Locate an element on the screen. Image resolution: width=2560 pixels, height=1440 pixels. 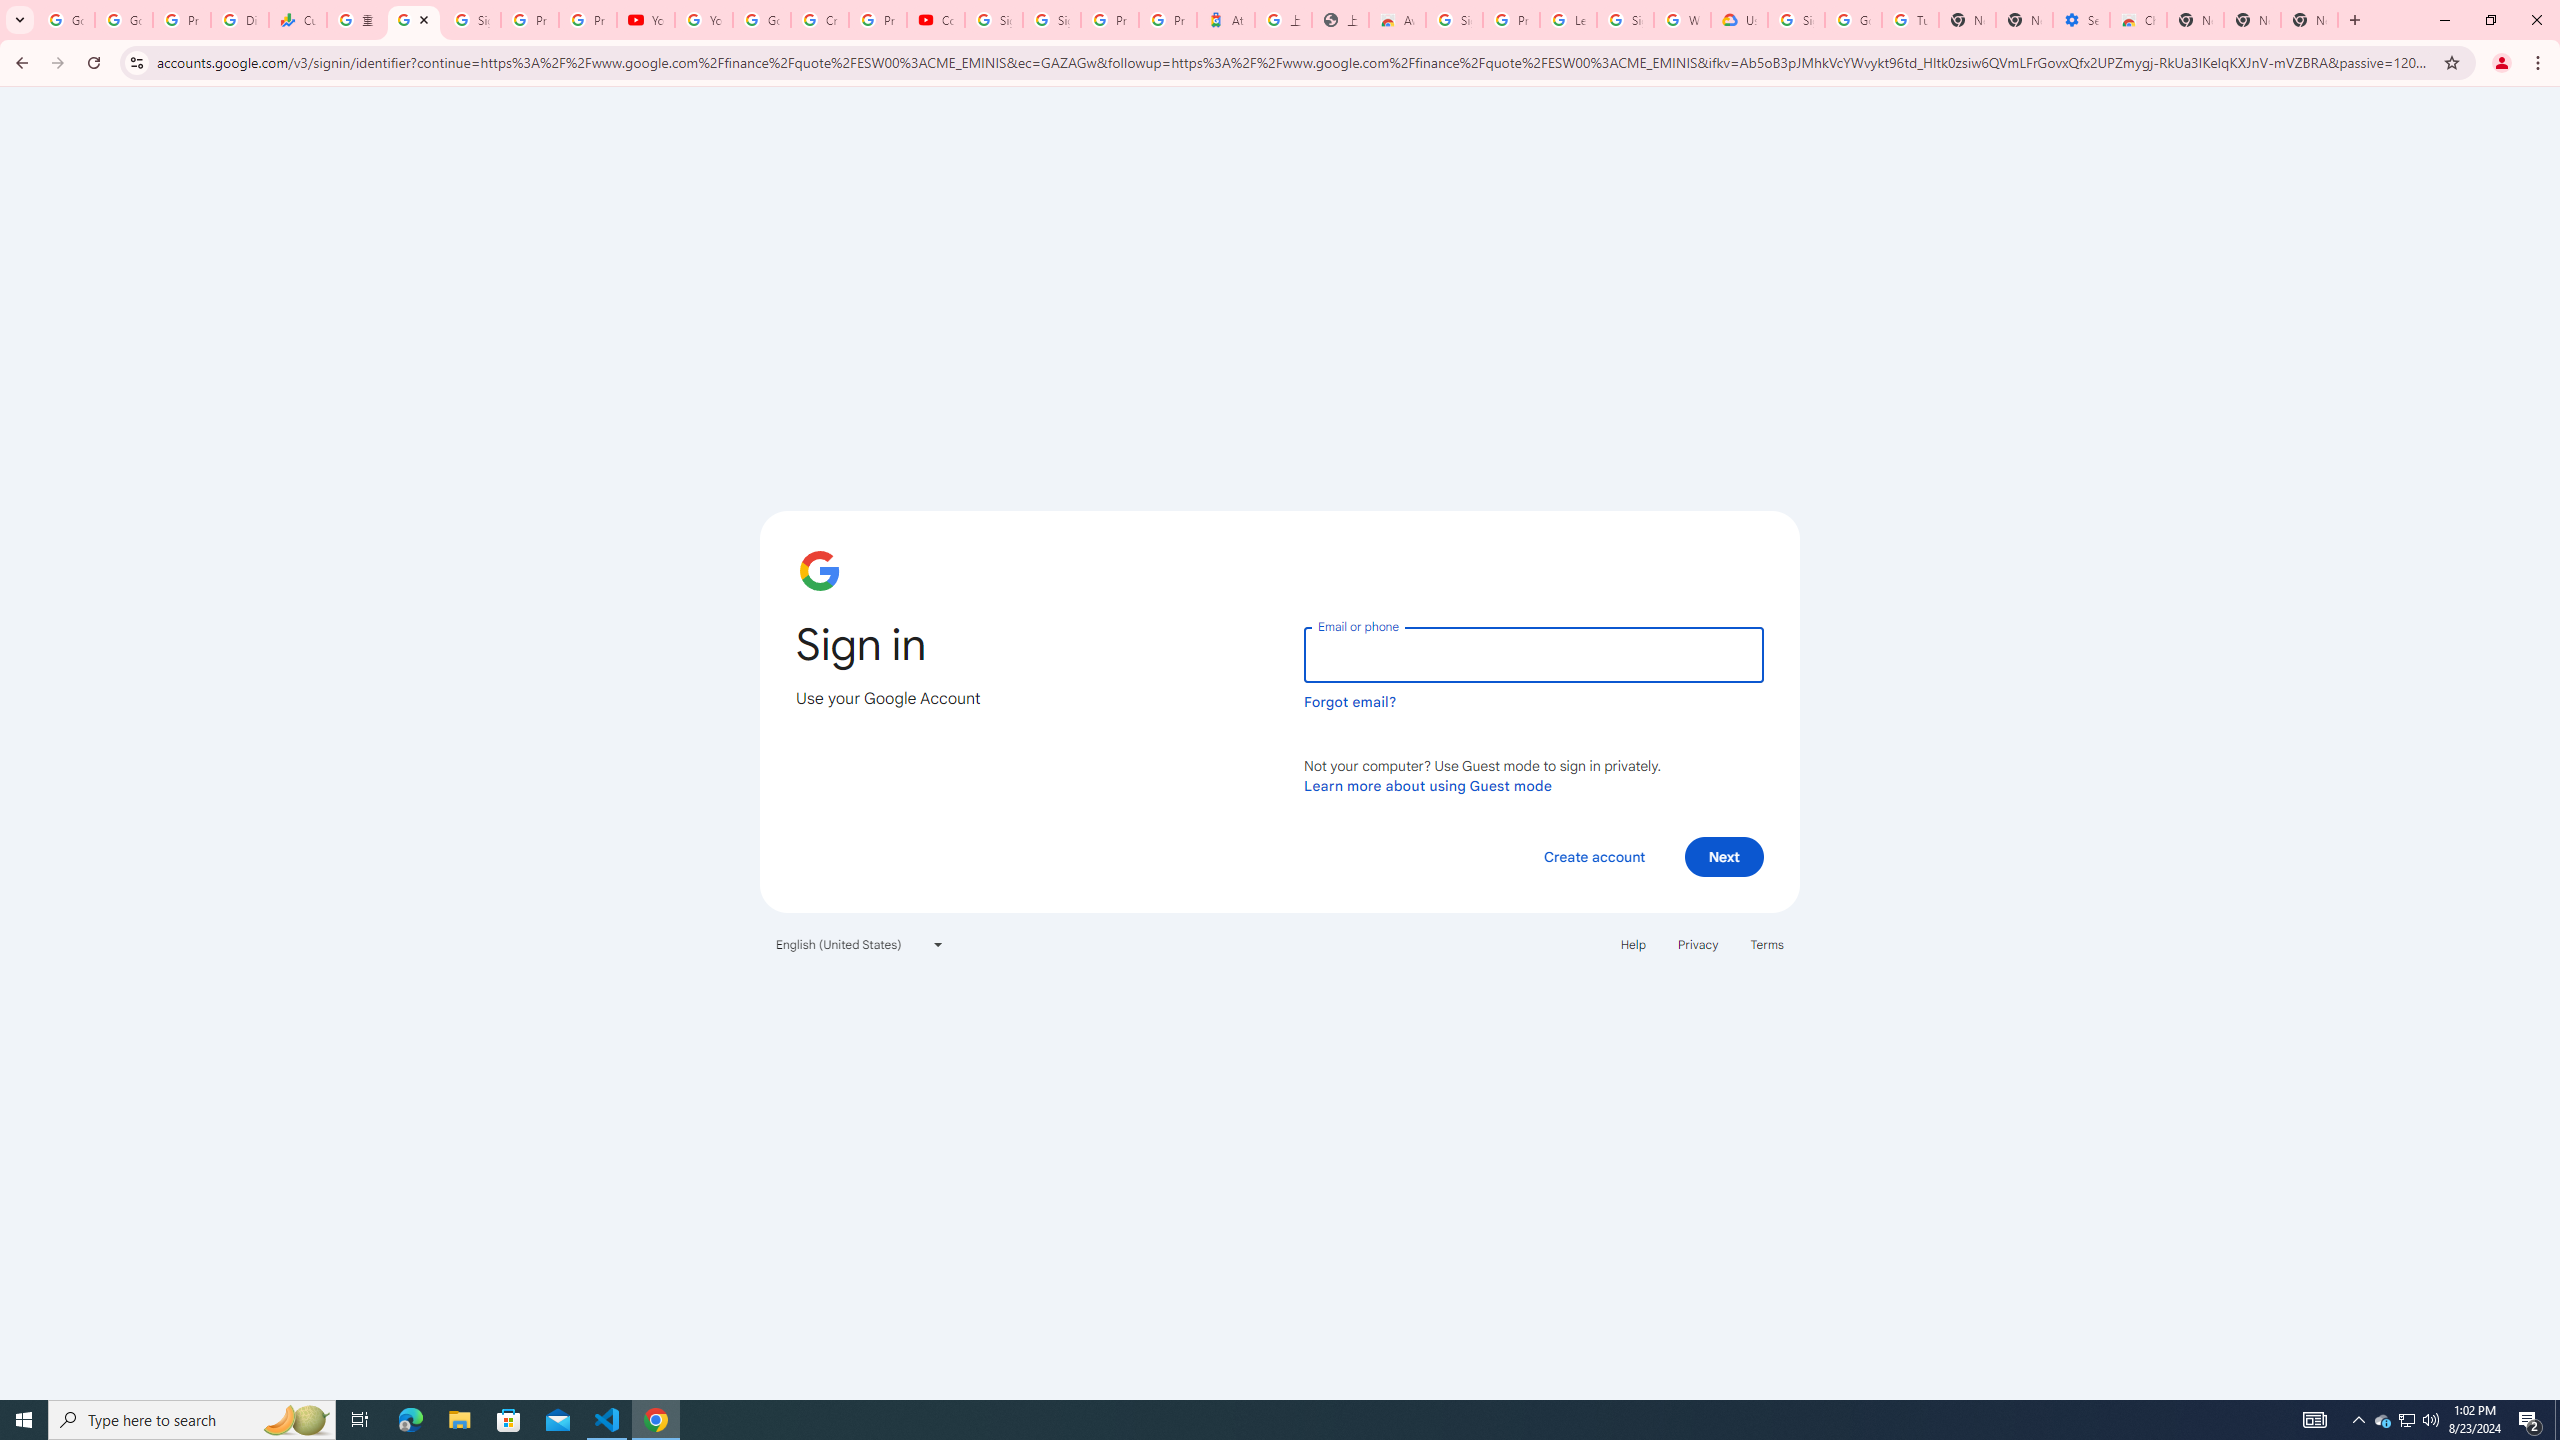
YouTube is located at coordinates (646, 20).